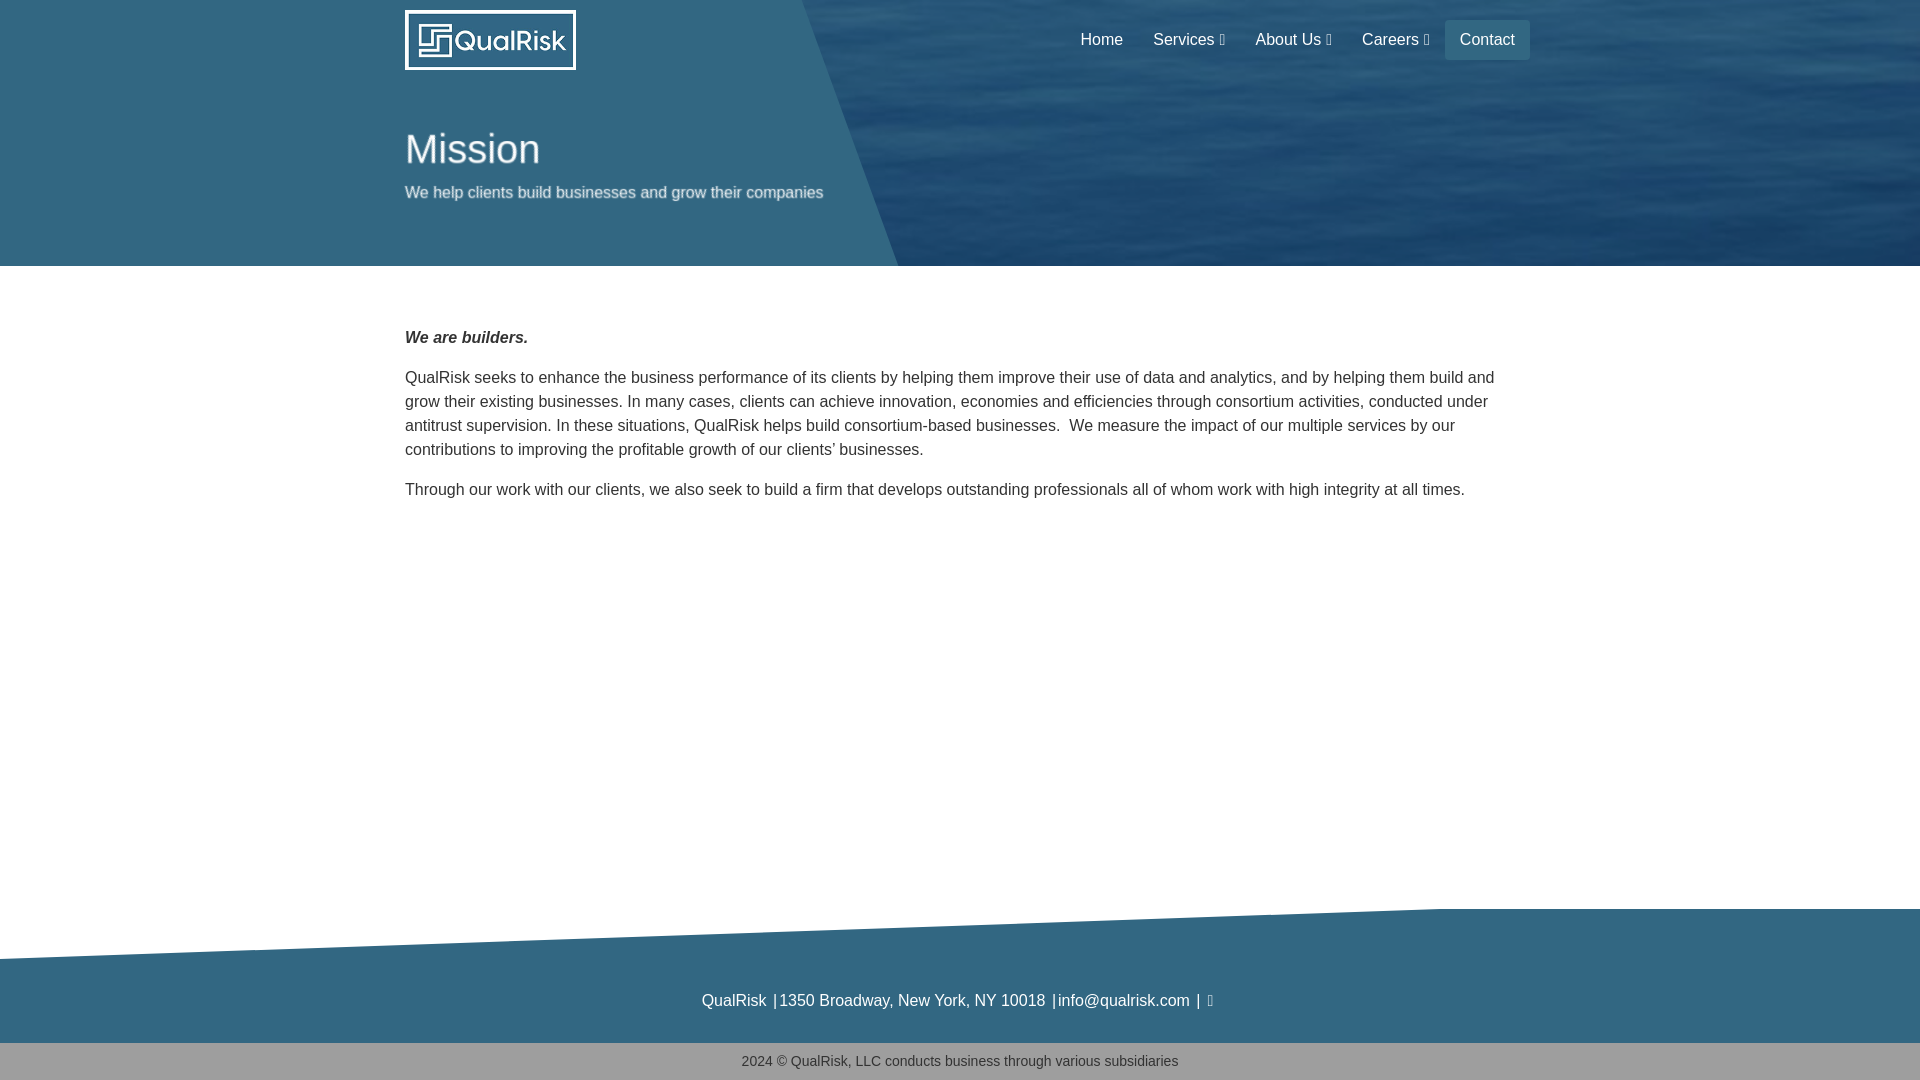 The height and width of the screenshot is (1080, 1920). What do you see at coordinates (1102, 40) in the screenshot?
I see `Home` at bounding box center [1102, 40].